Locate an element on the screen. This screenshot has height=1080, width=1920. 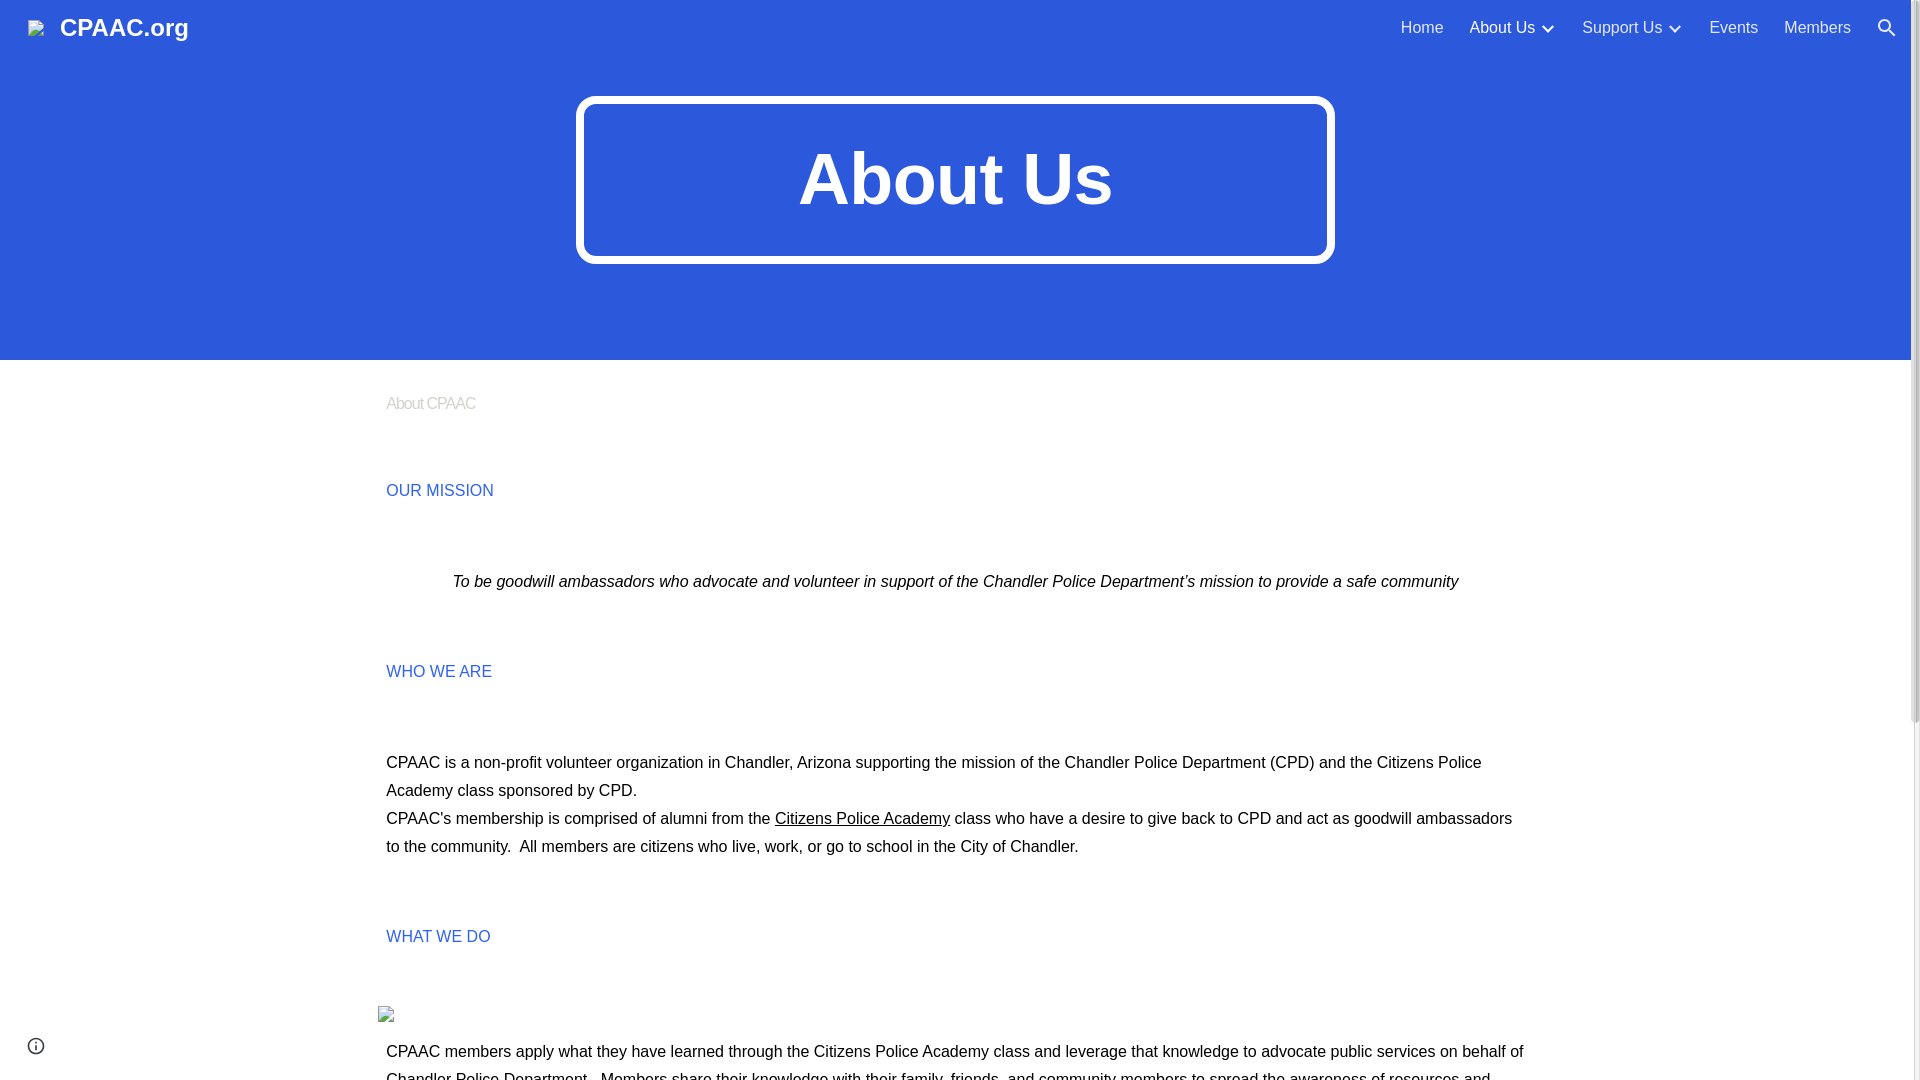
CPAAC.org is located at coordinates (108, 24).